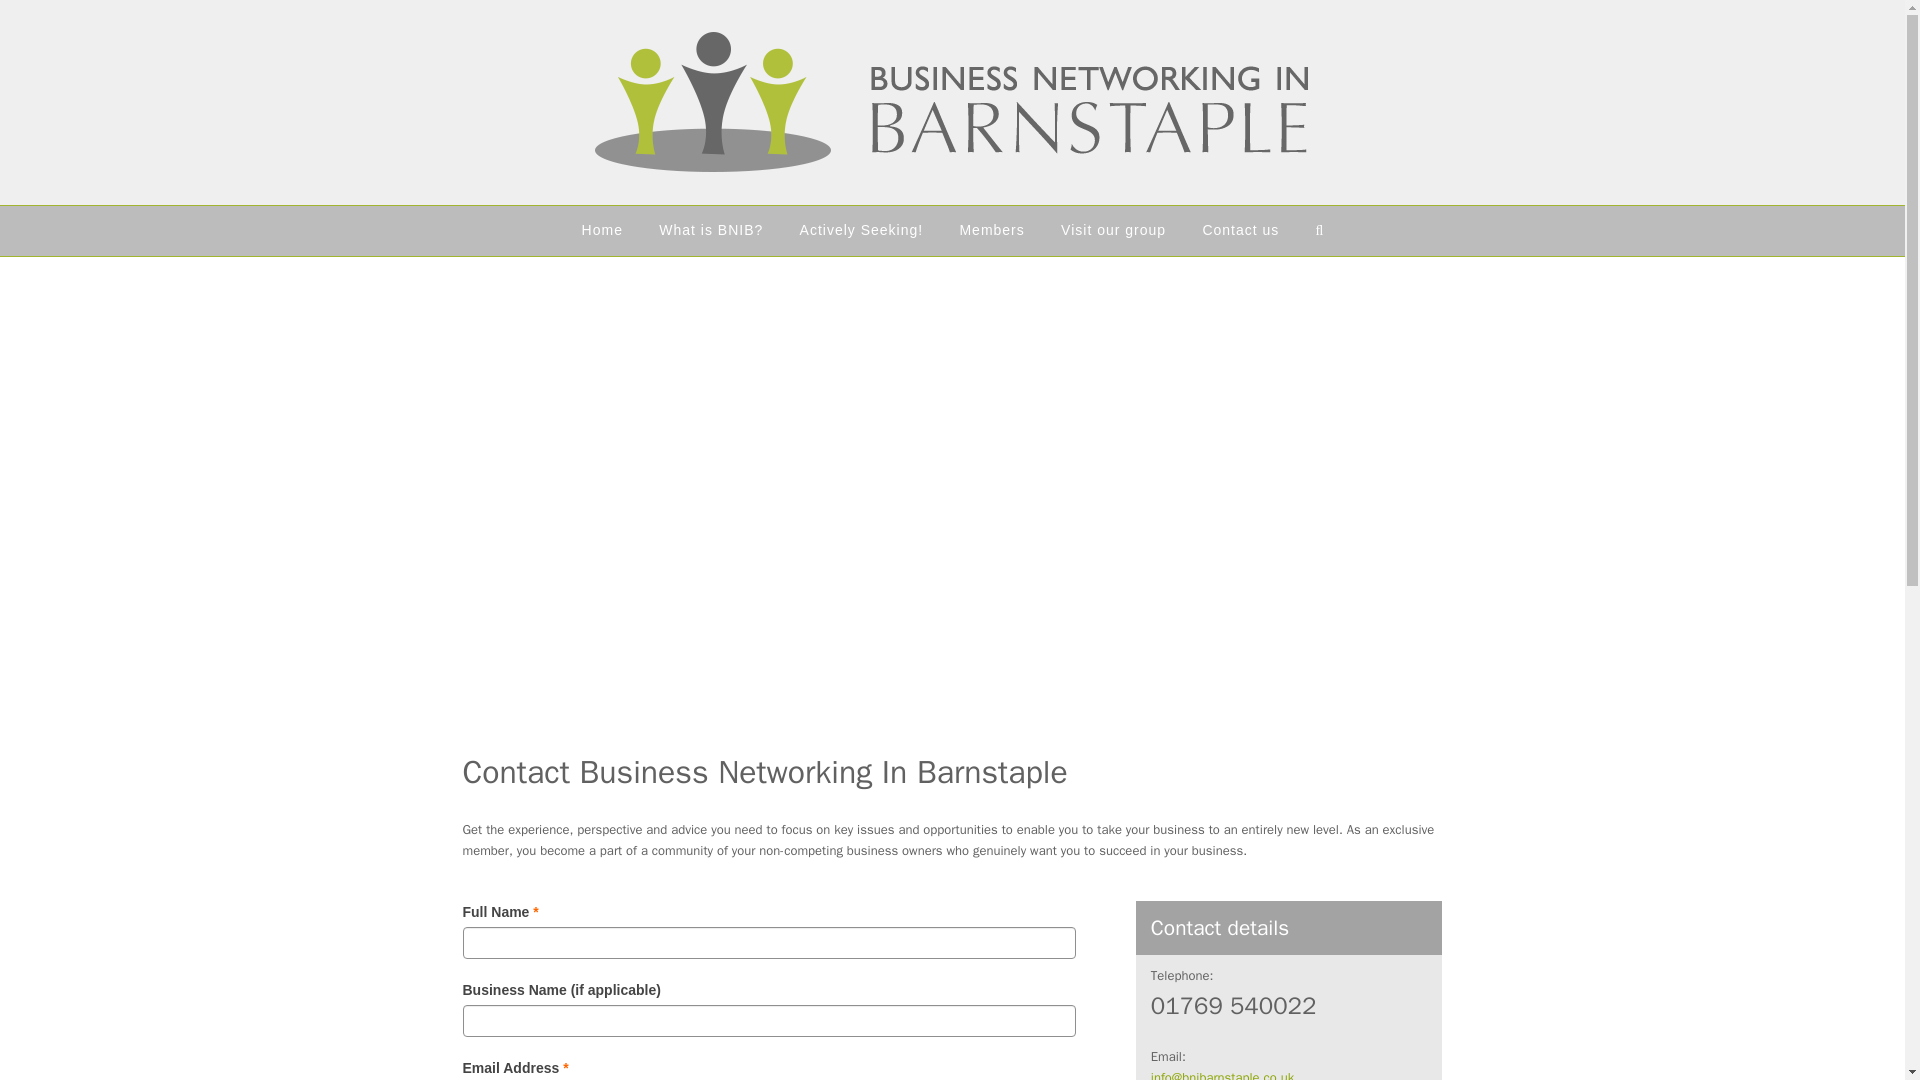  I want to click on What is BNIB?, so click(711, 230).